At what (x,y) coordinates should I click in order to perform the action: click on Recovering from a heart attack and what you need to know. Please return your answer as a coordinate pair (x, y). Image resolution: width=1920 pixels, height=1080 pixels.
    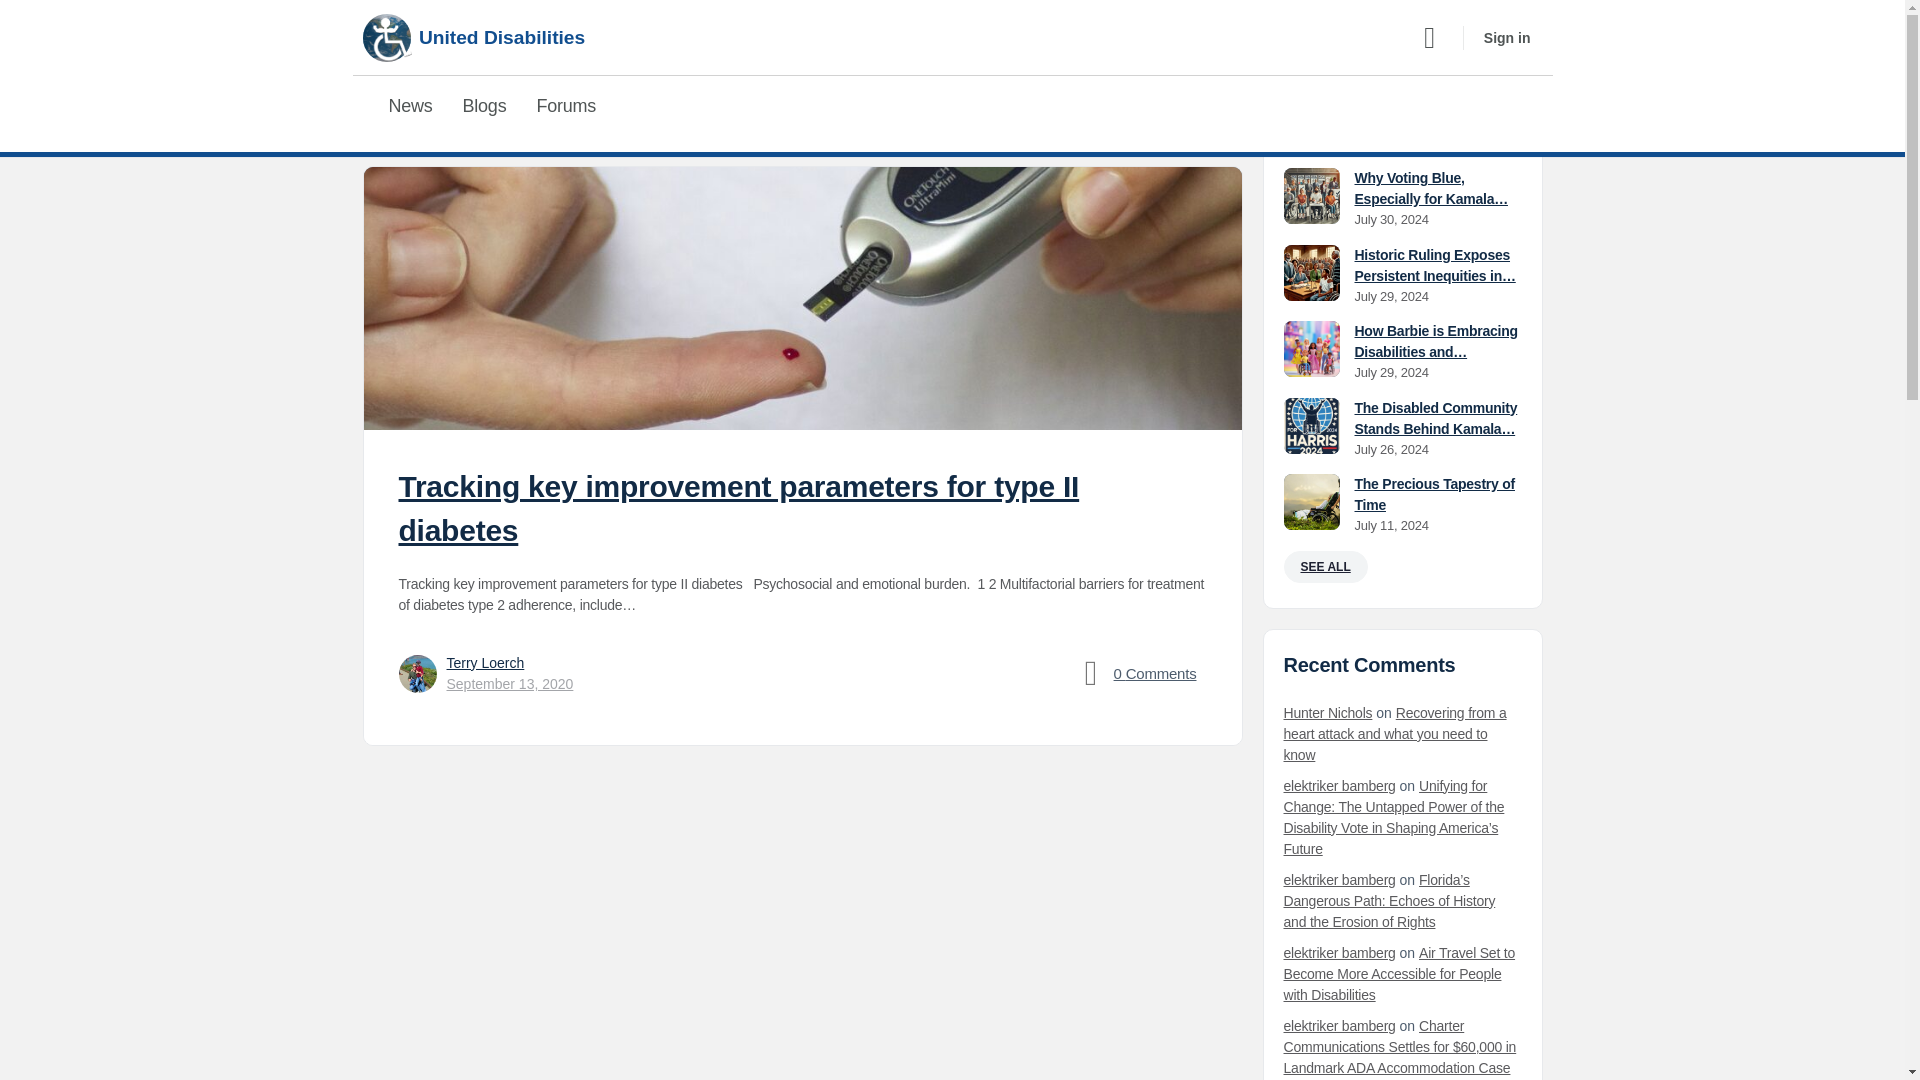
    Looking at the image, I should click on (1396, 733).